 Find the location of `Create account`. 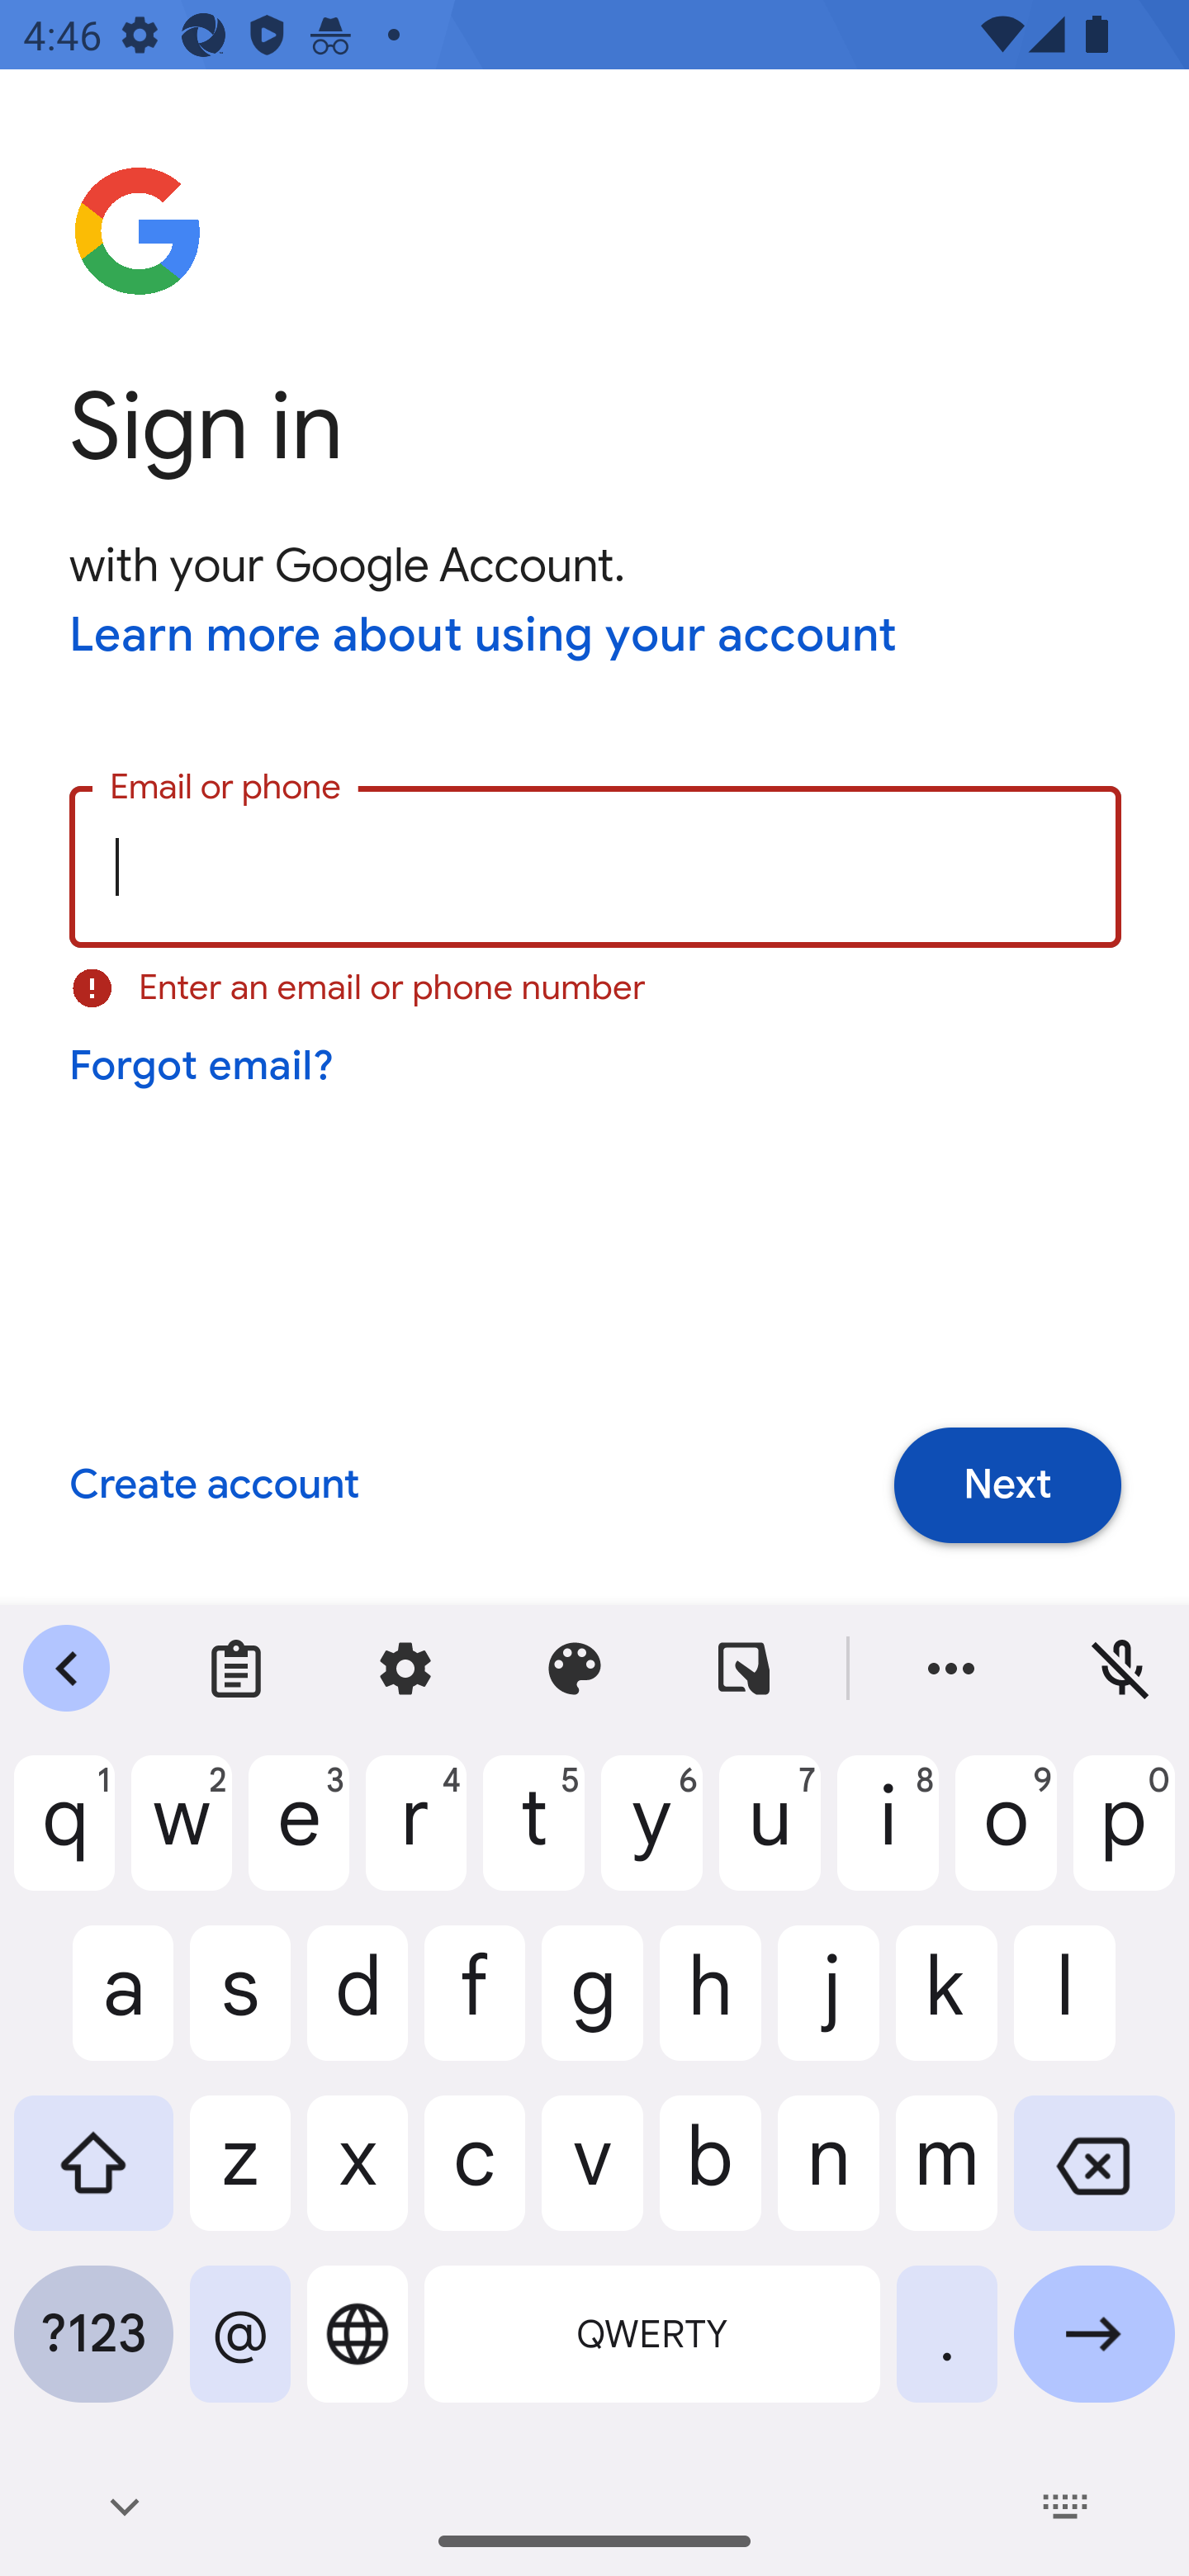

Create account is located at coordinates (213, 1486).